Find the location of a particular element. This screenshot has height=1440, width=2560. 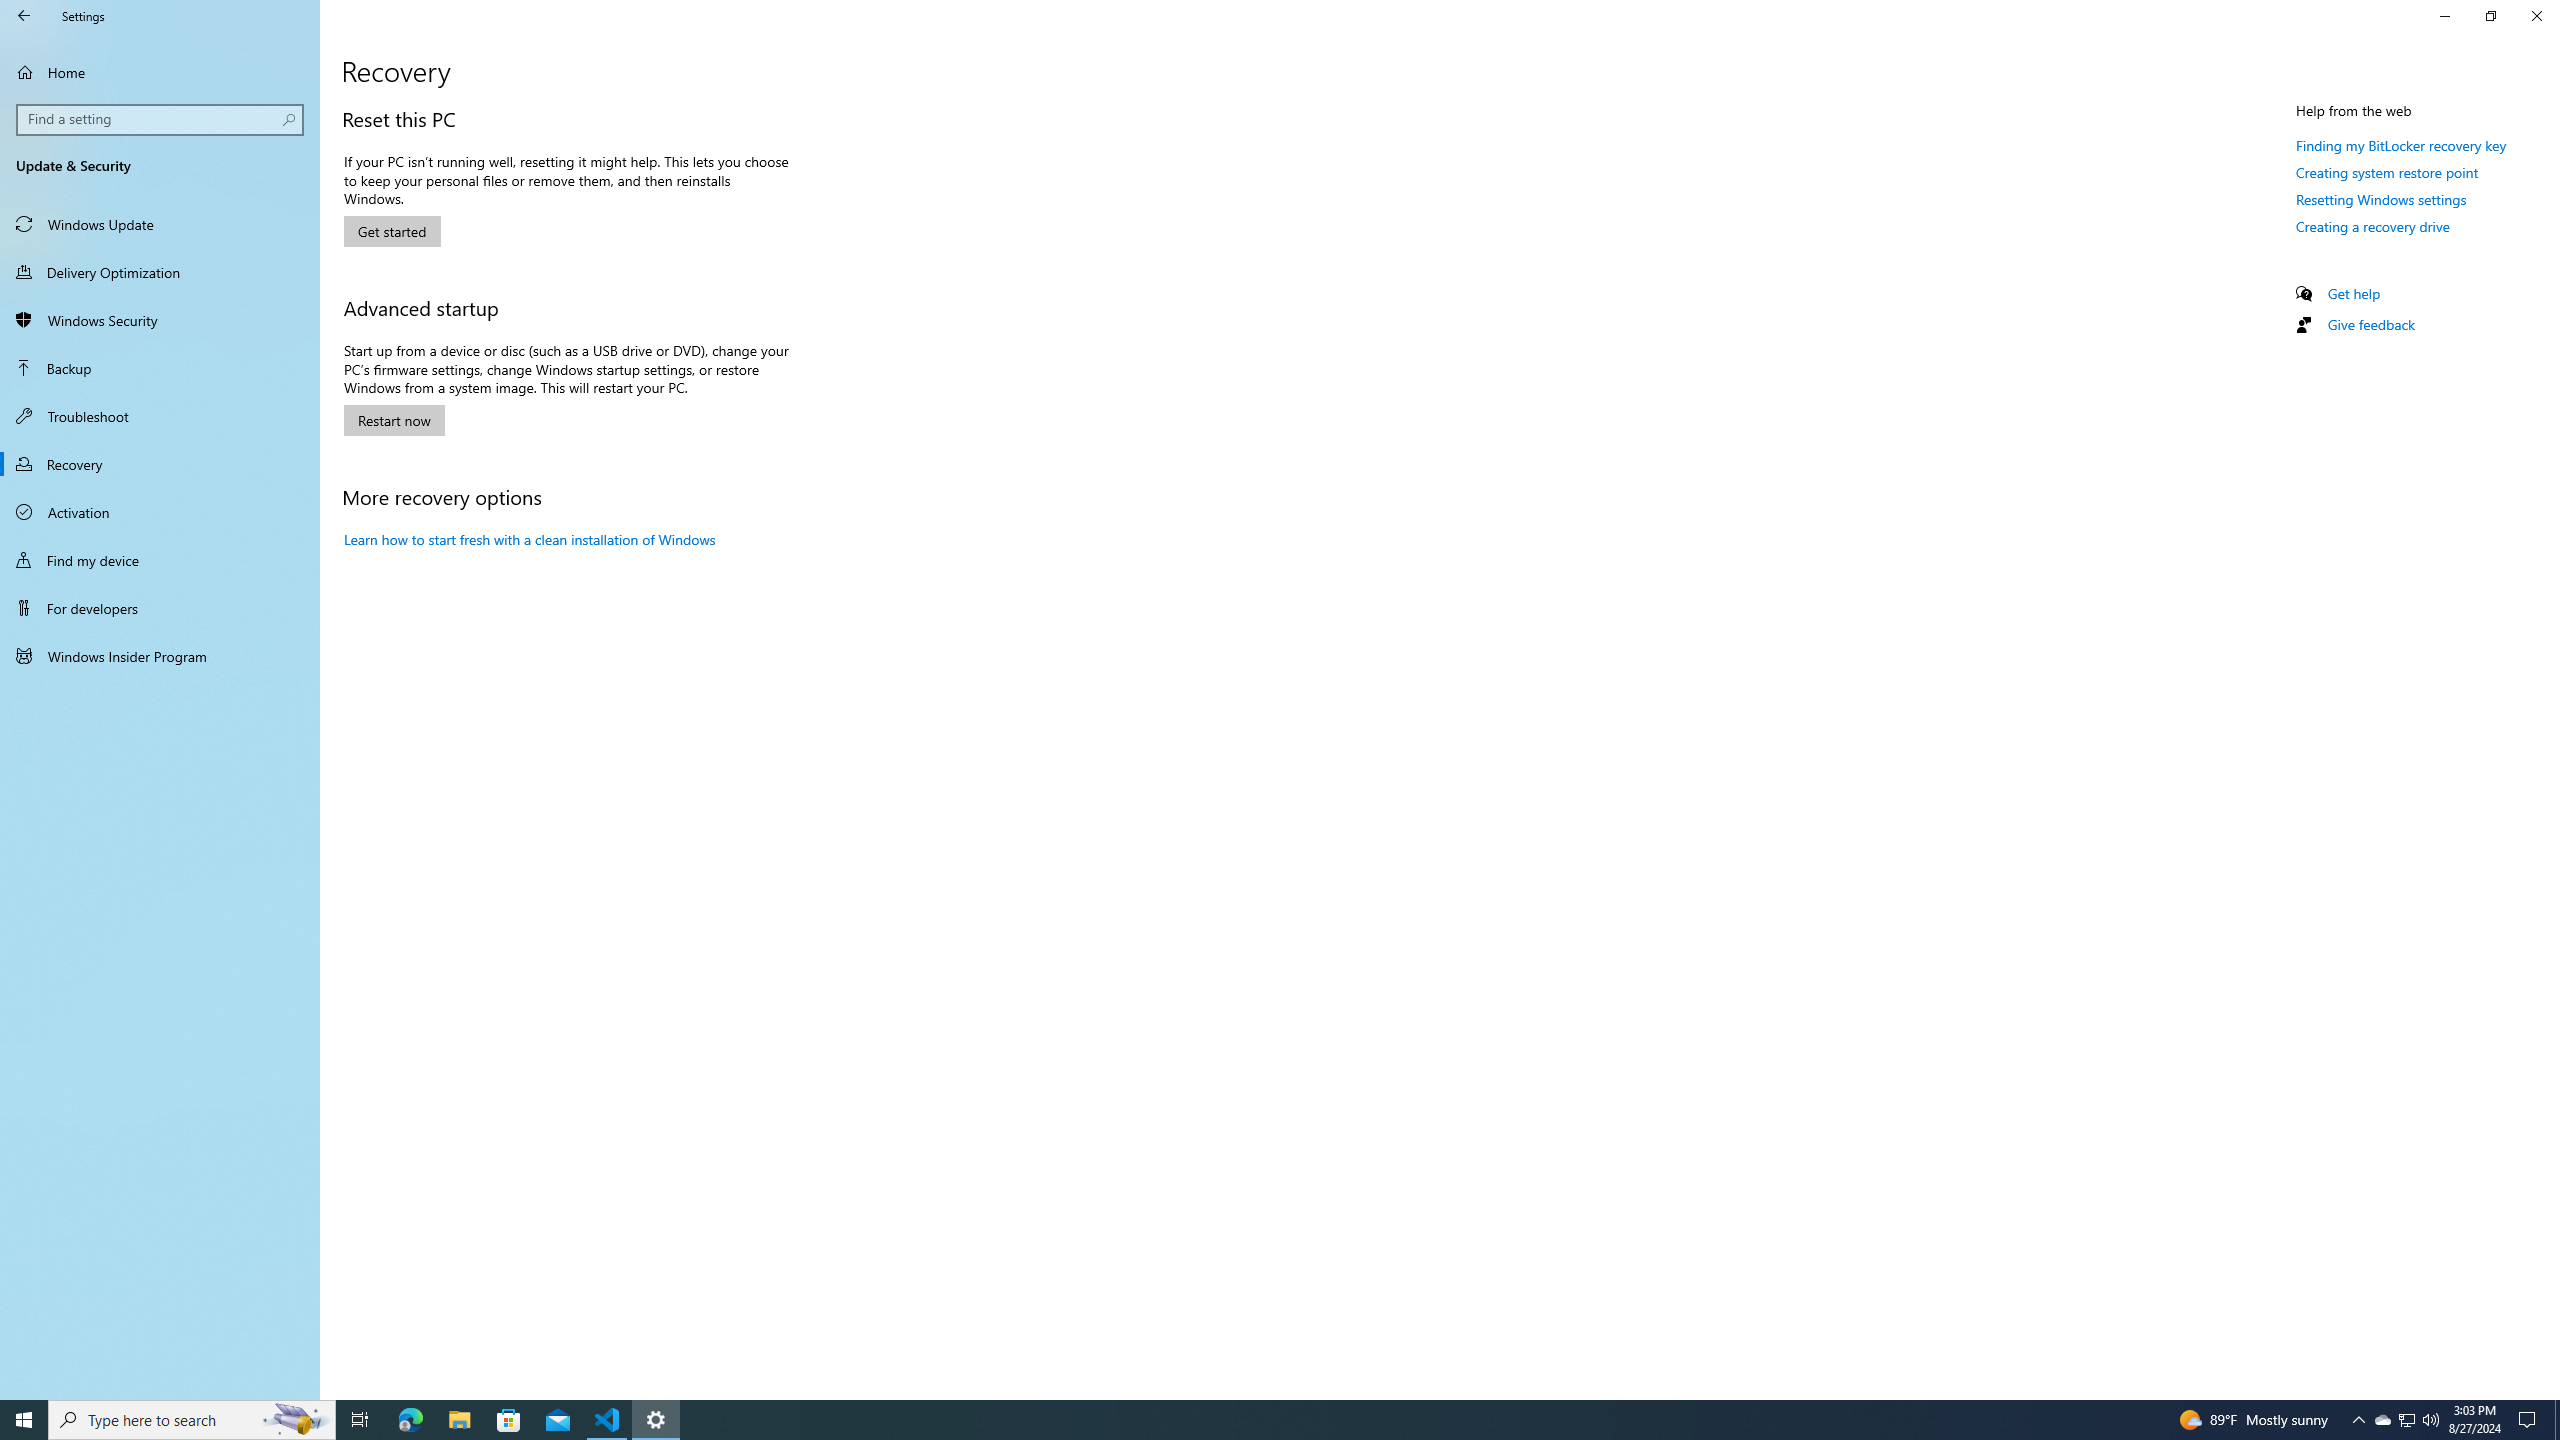

Resetting Windows settings is located at coordinates (2382, 199).